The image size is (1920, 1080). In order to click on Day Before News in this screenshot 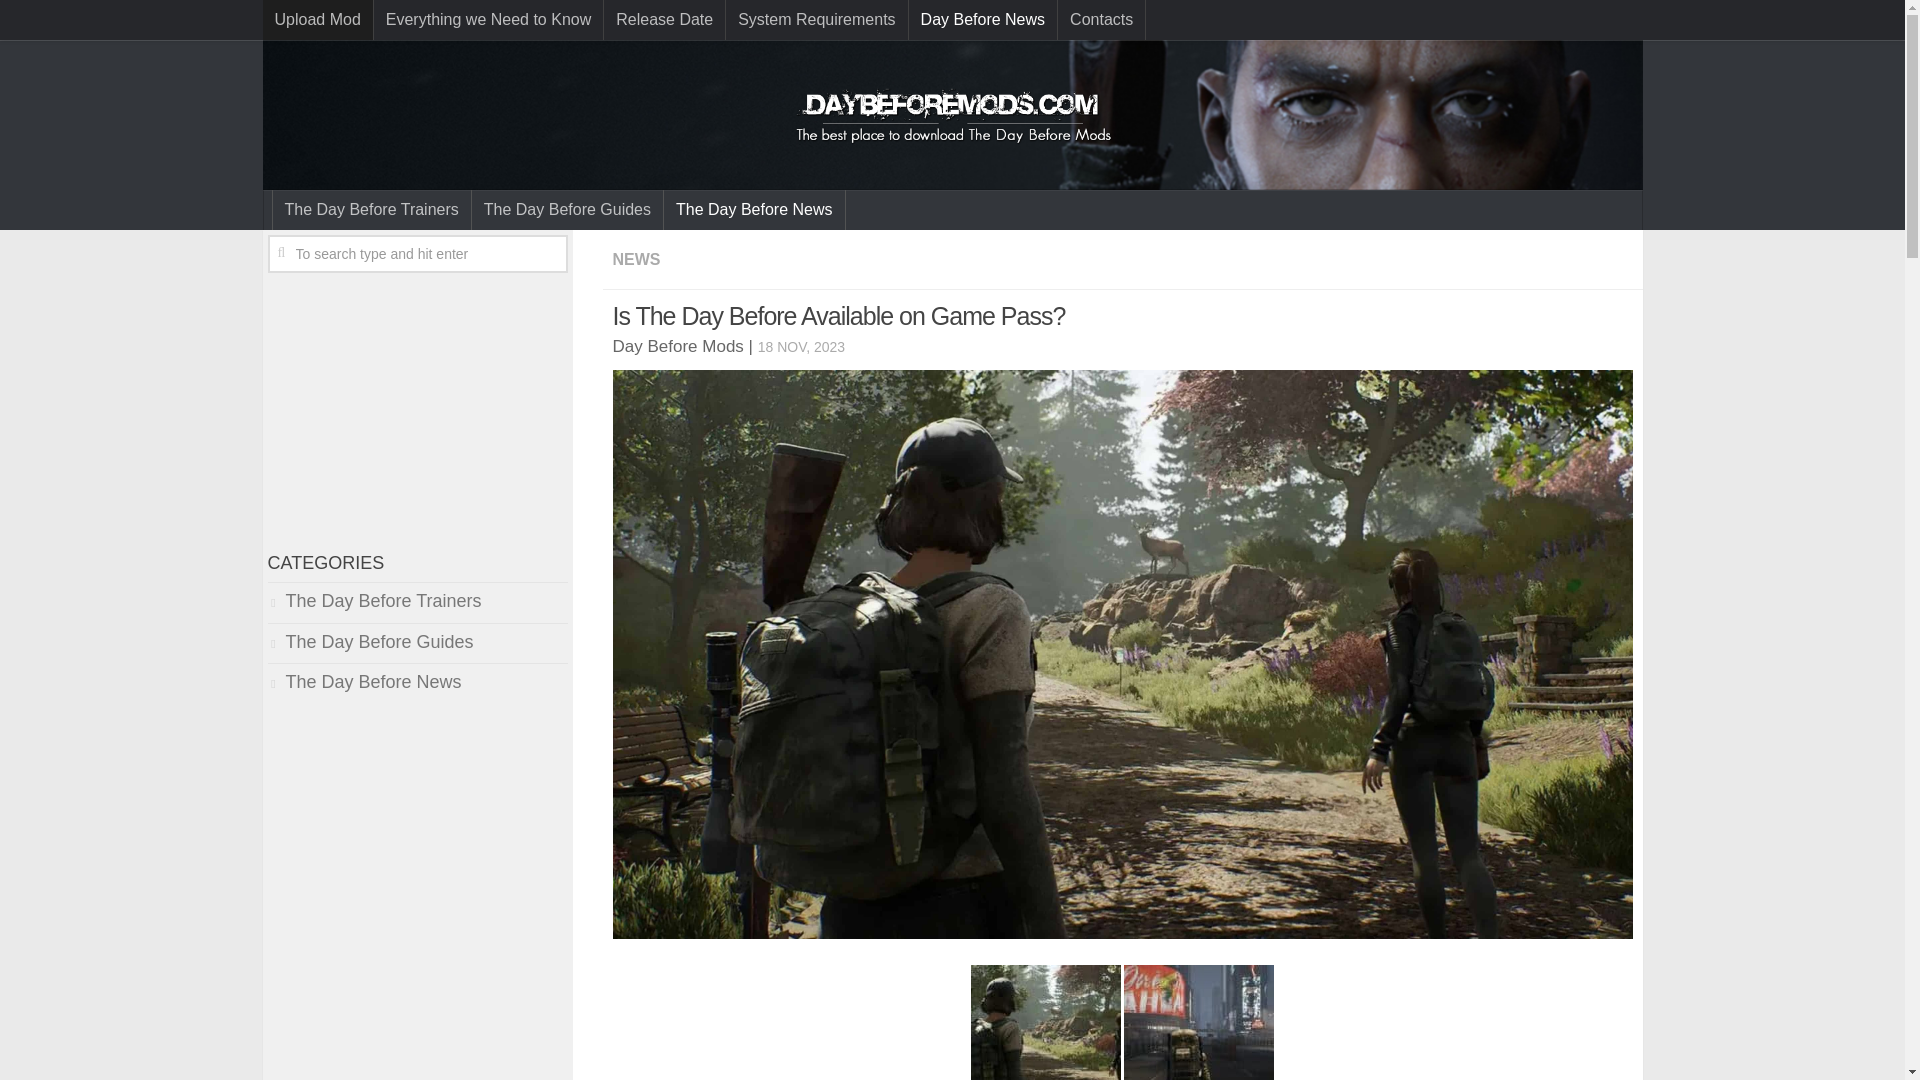, I will do `click(982, 20)`.